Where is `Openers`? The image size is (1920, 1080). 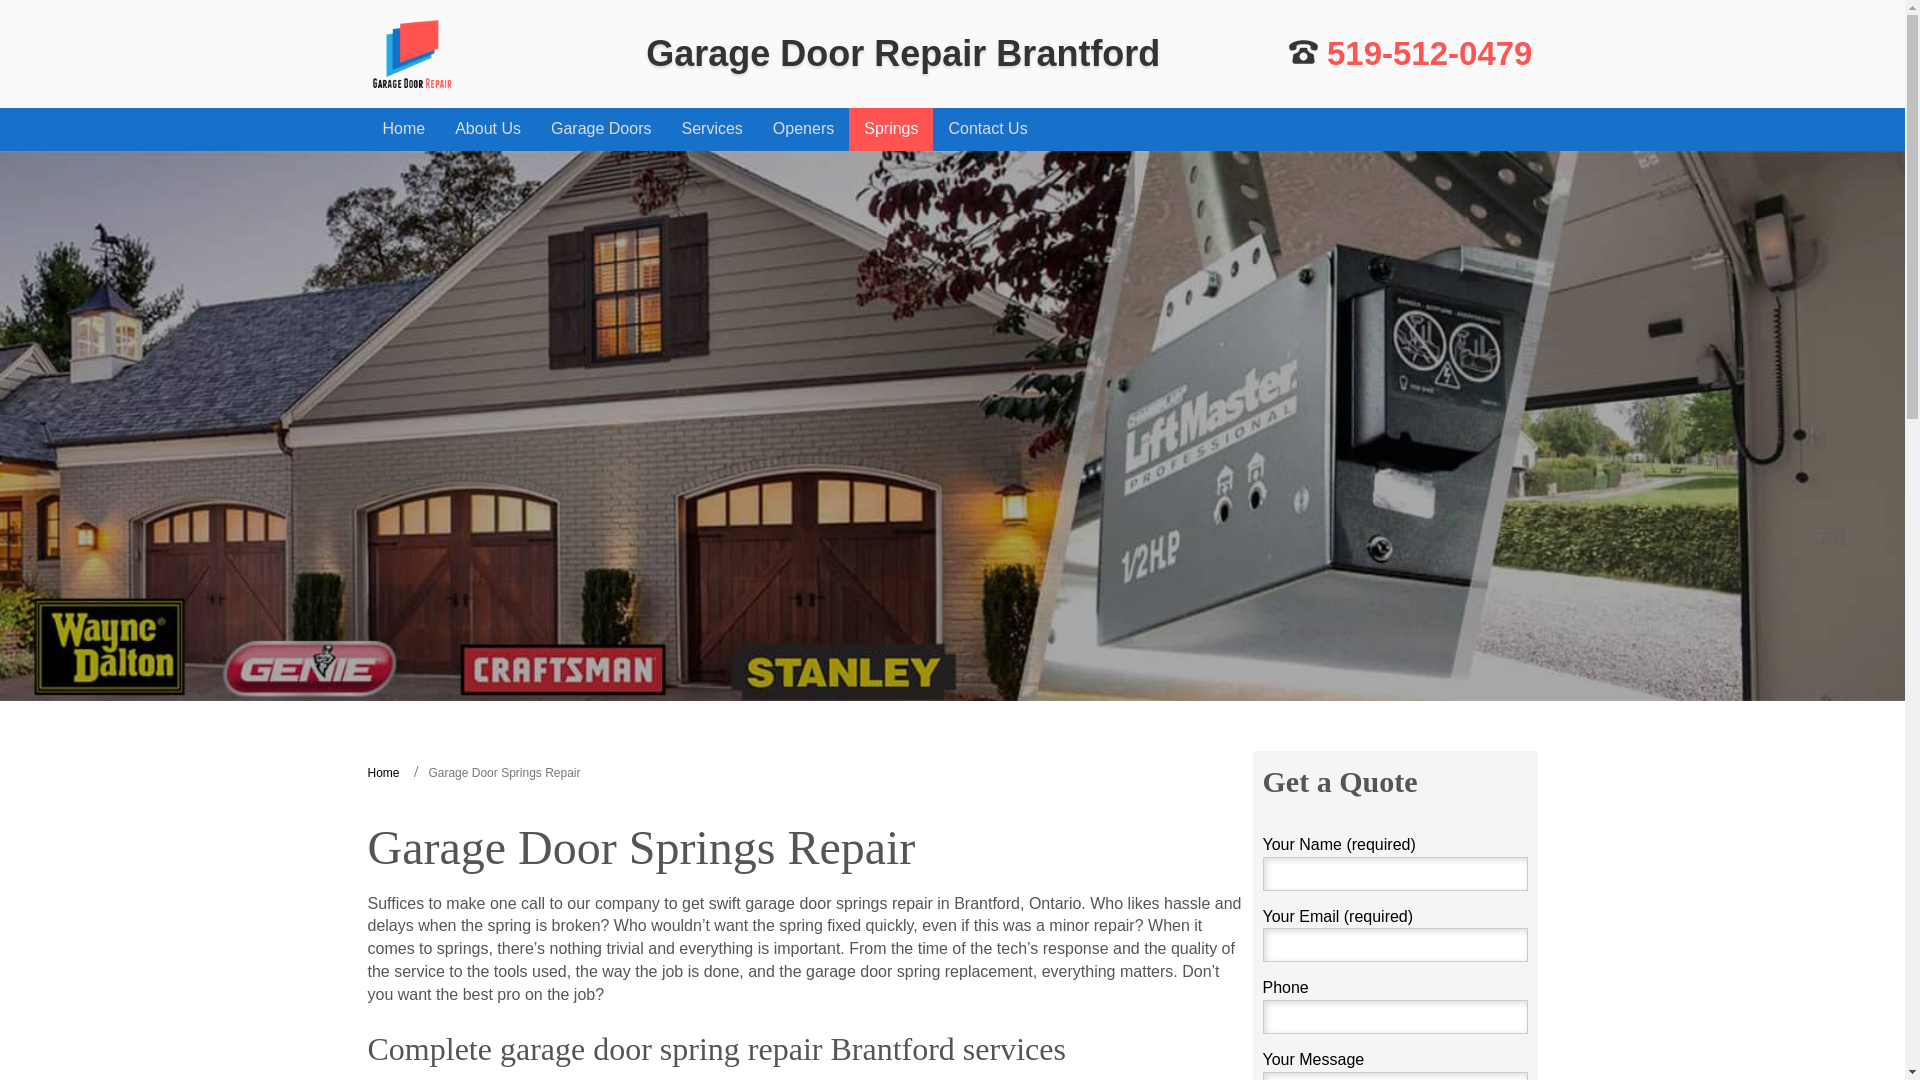
Openers is located at coordinates (803, 130).